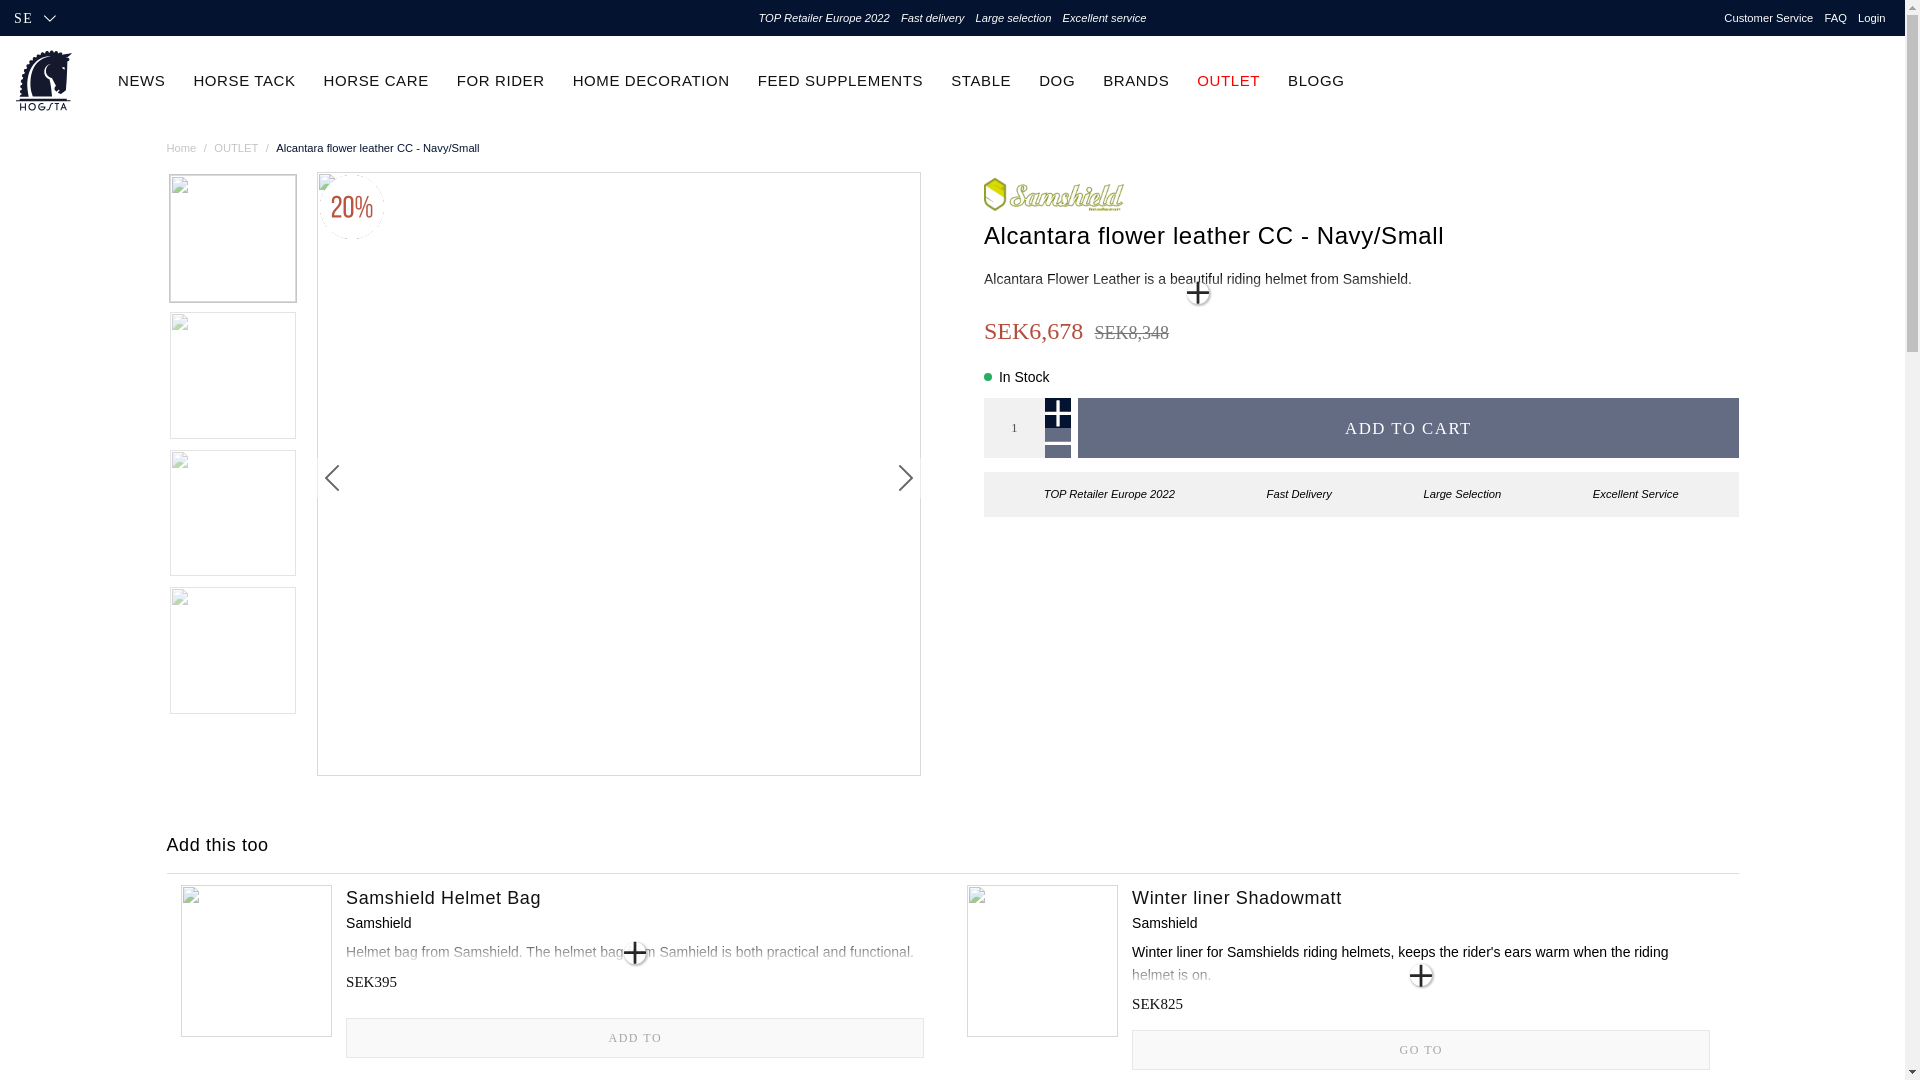  I want to click on Home, so click(180, 148).